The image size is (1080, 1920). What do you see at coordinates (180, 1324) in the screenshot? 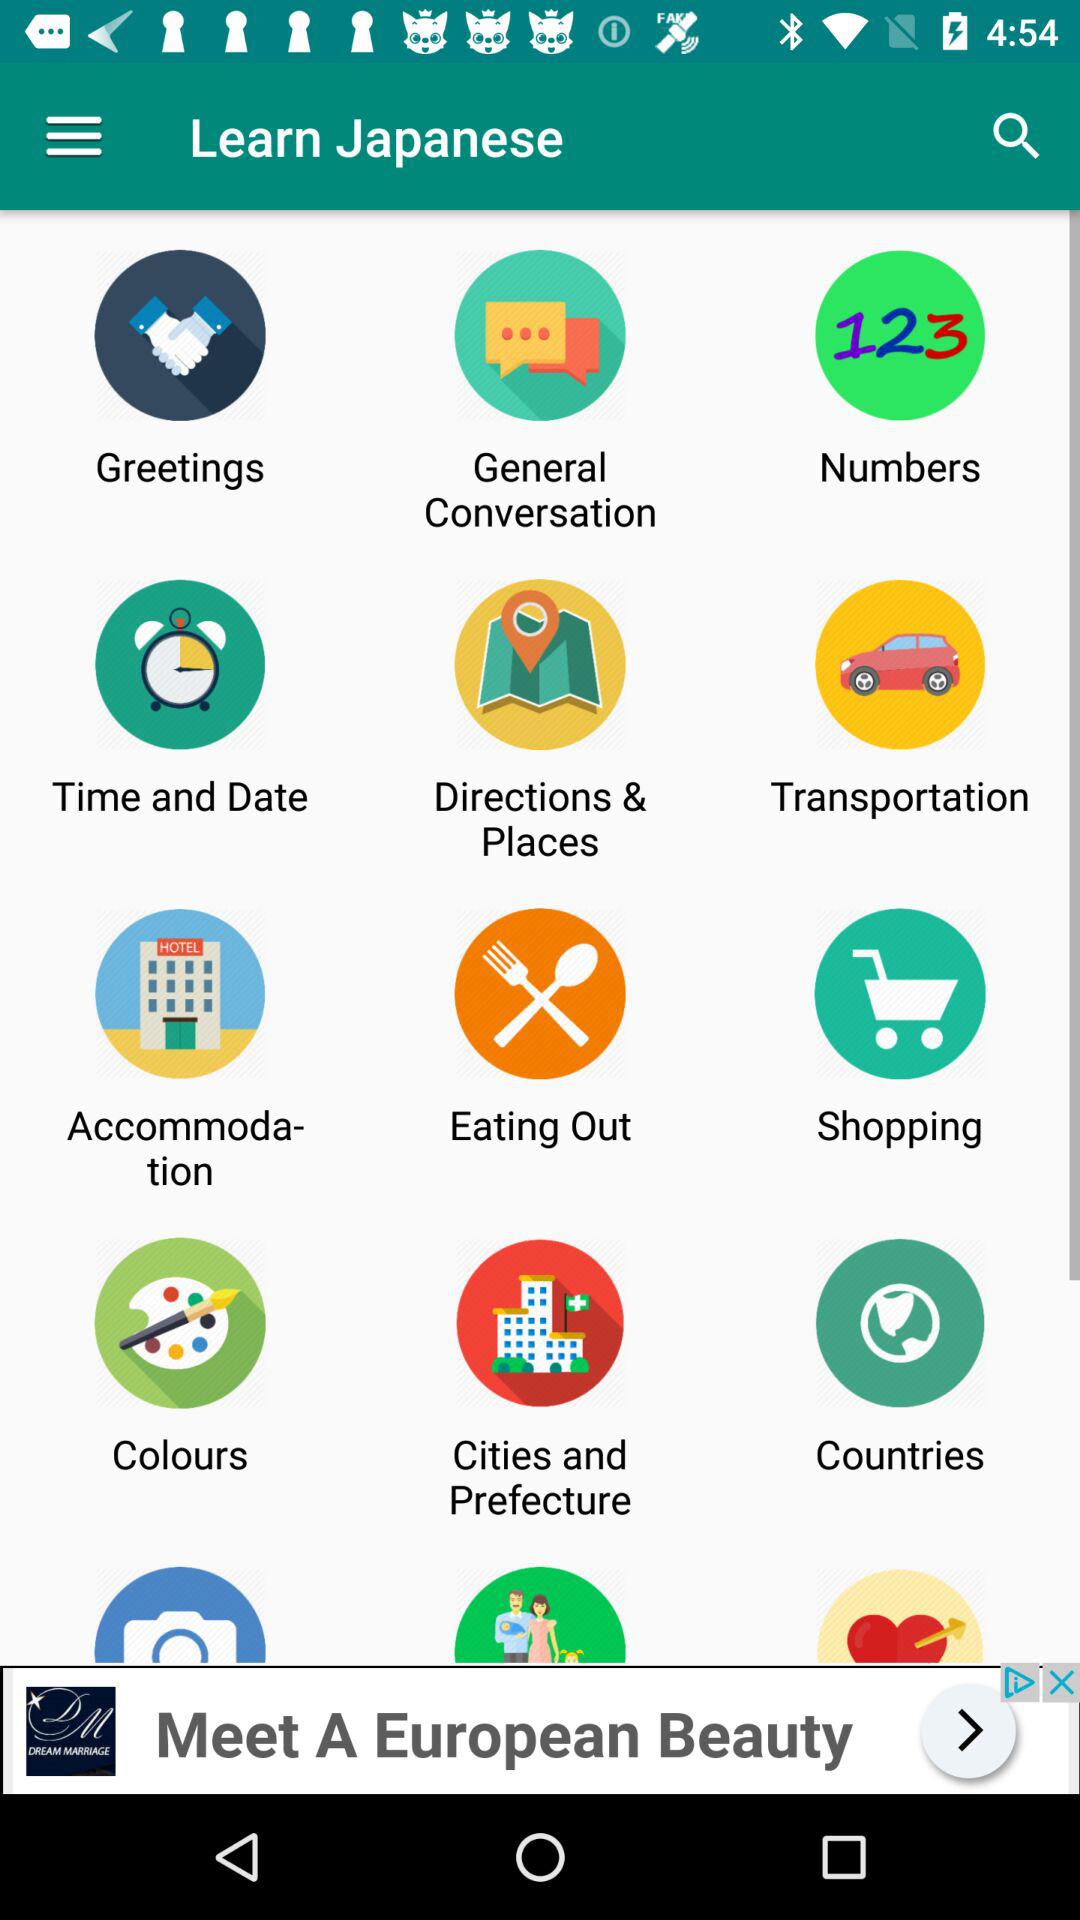
I see `select the logo which is just above the colors` at bounding box center [180, 1324].